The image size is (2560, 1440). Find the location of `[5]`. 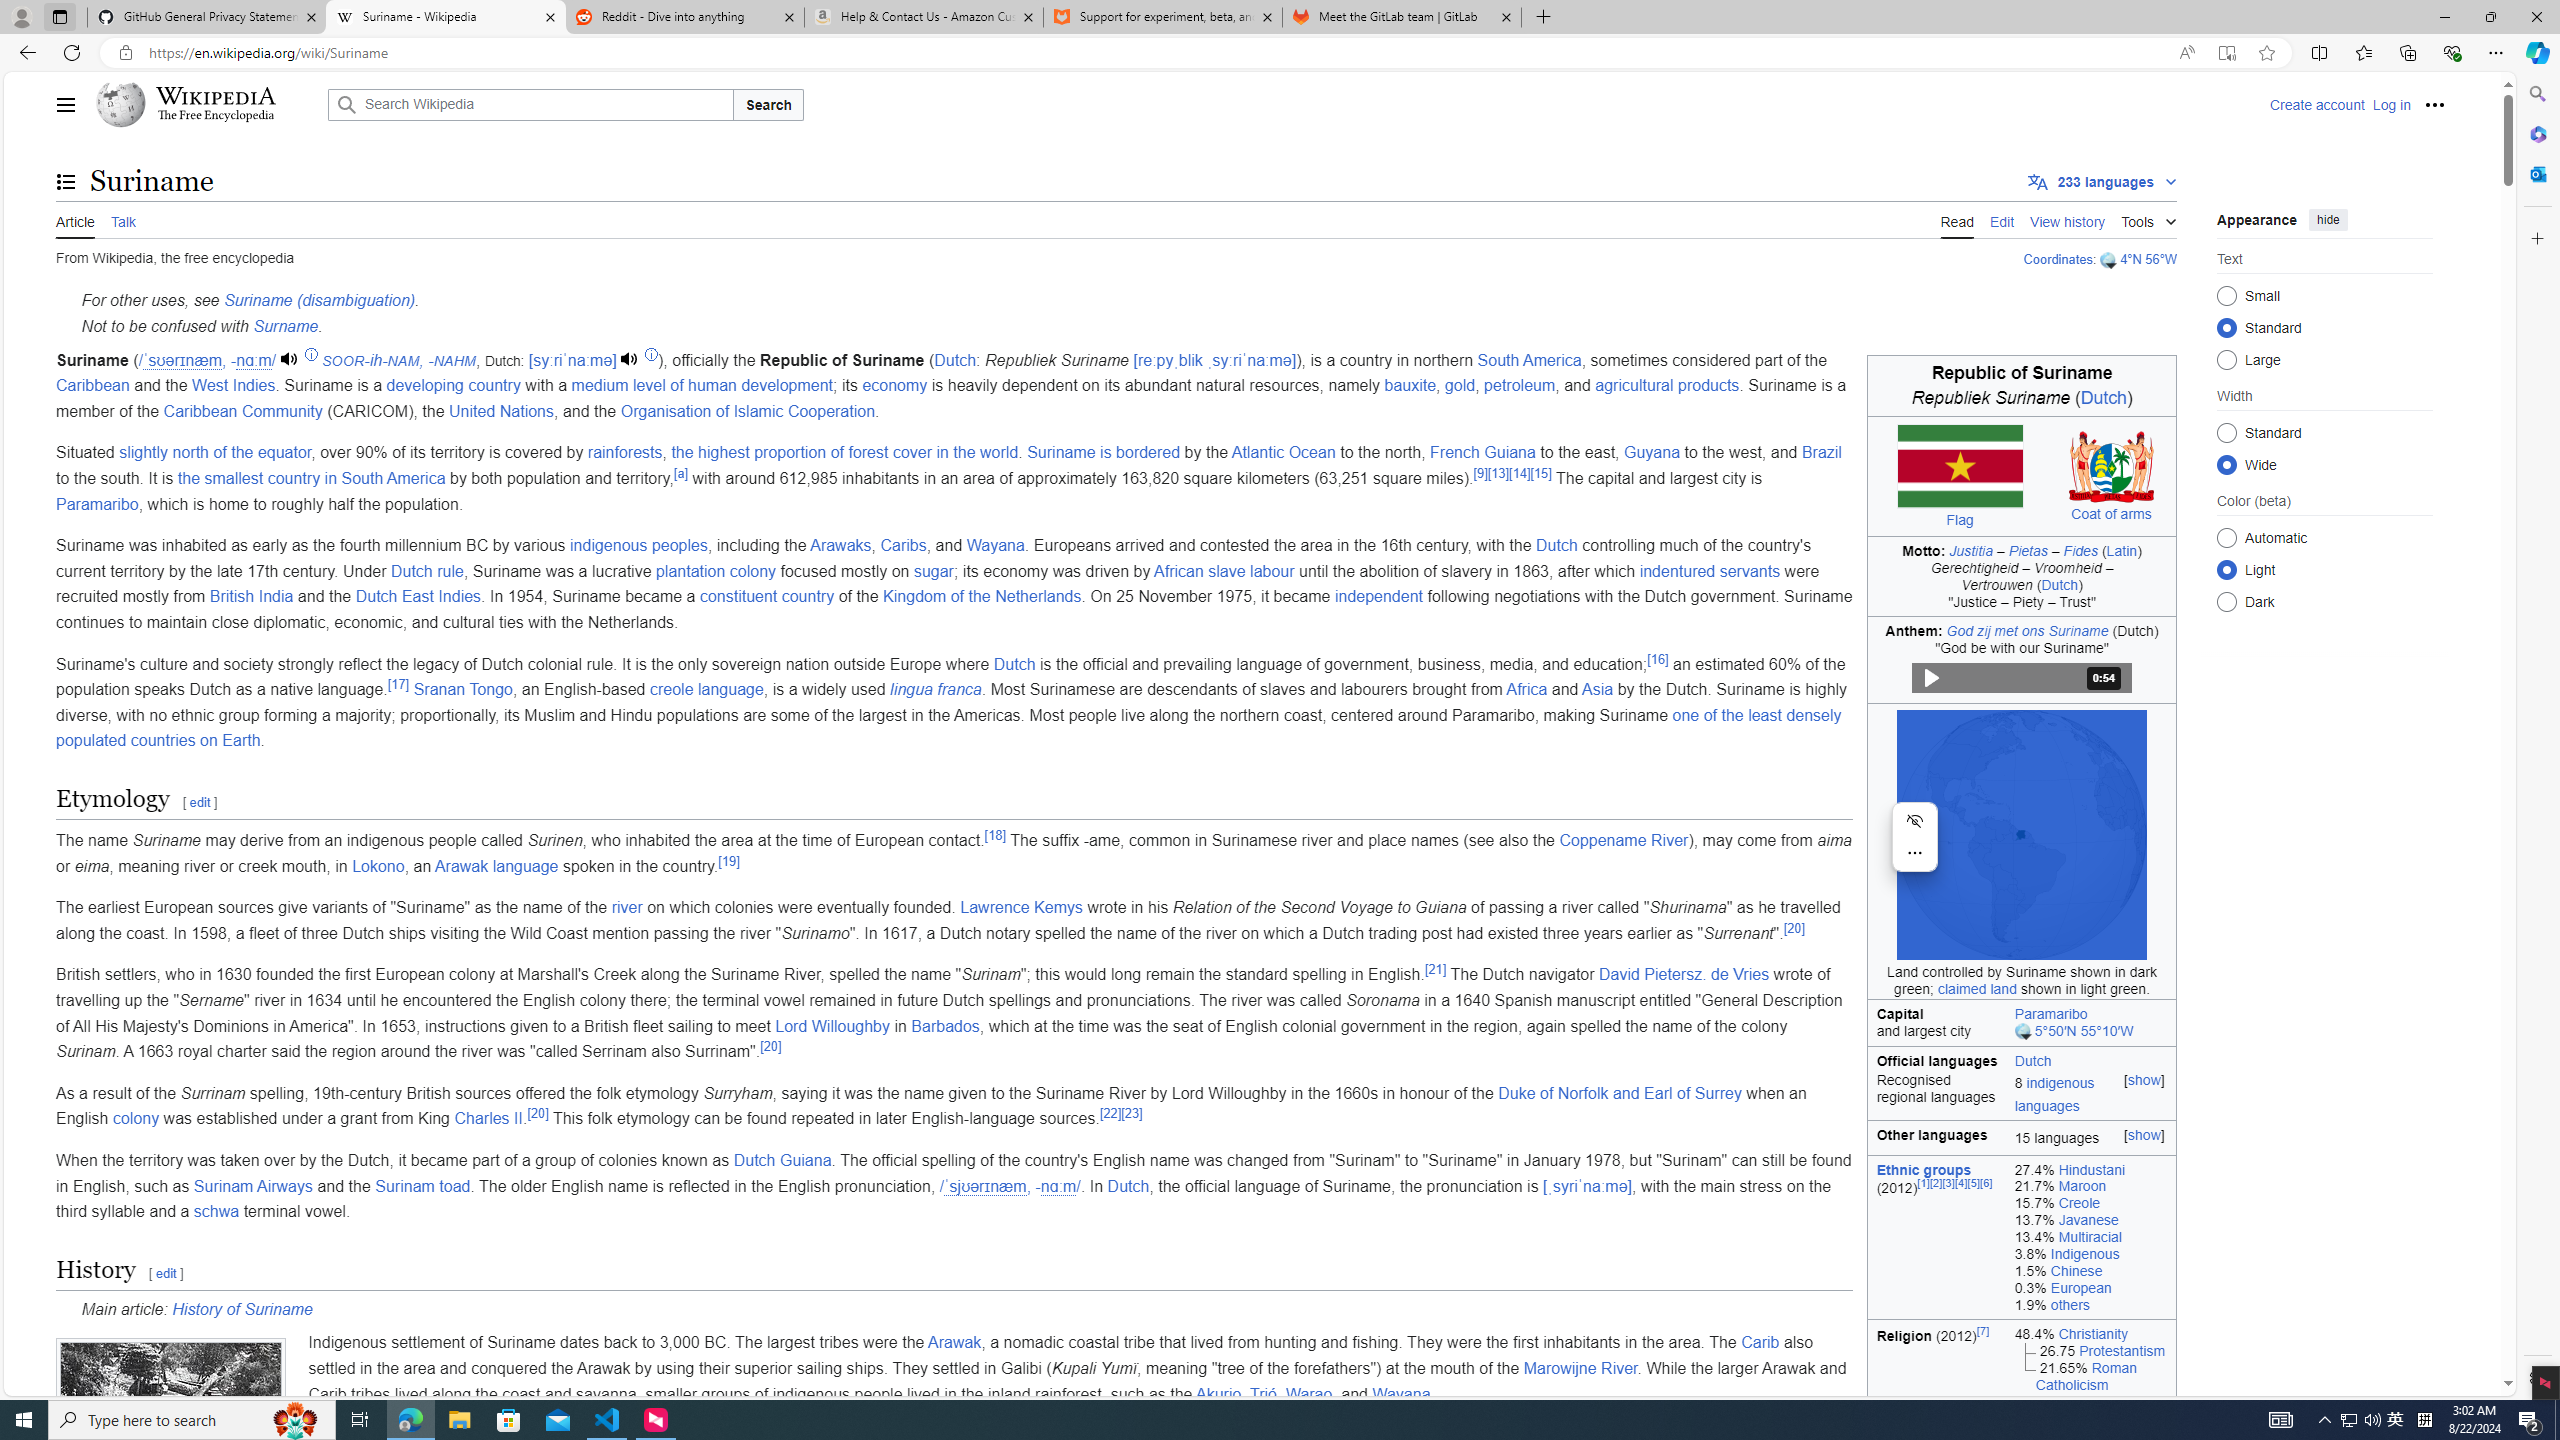

[5] is located at coordinates (1974, 1182).